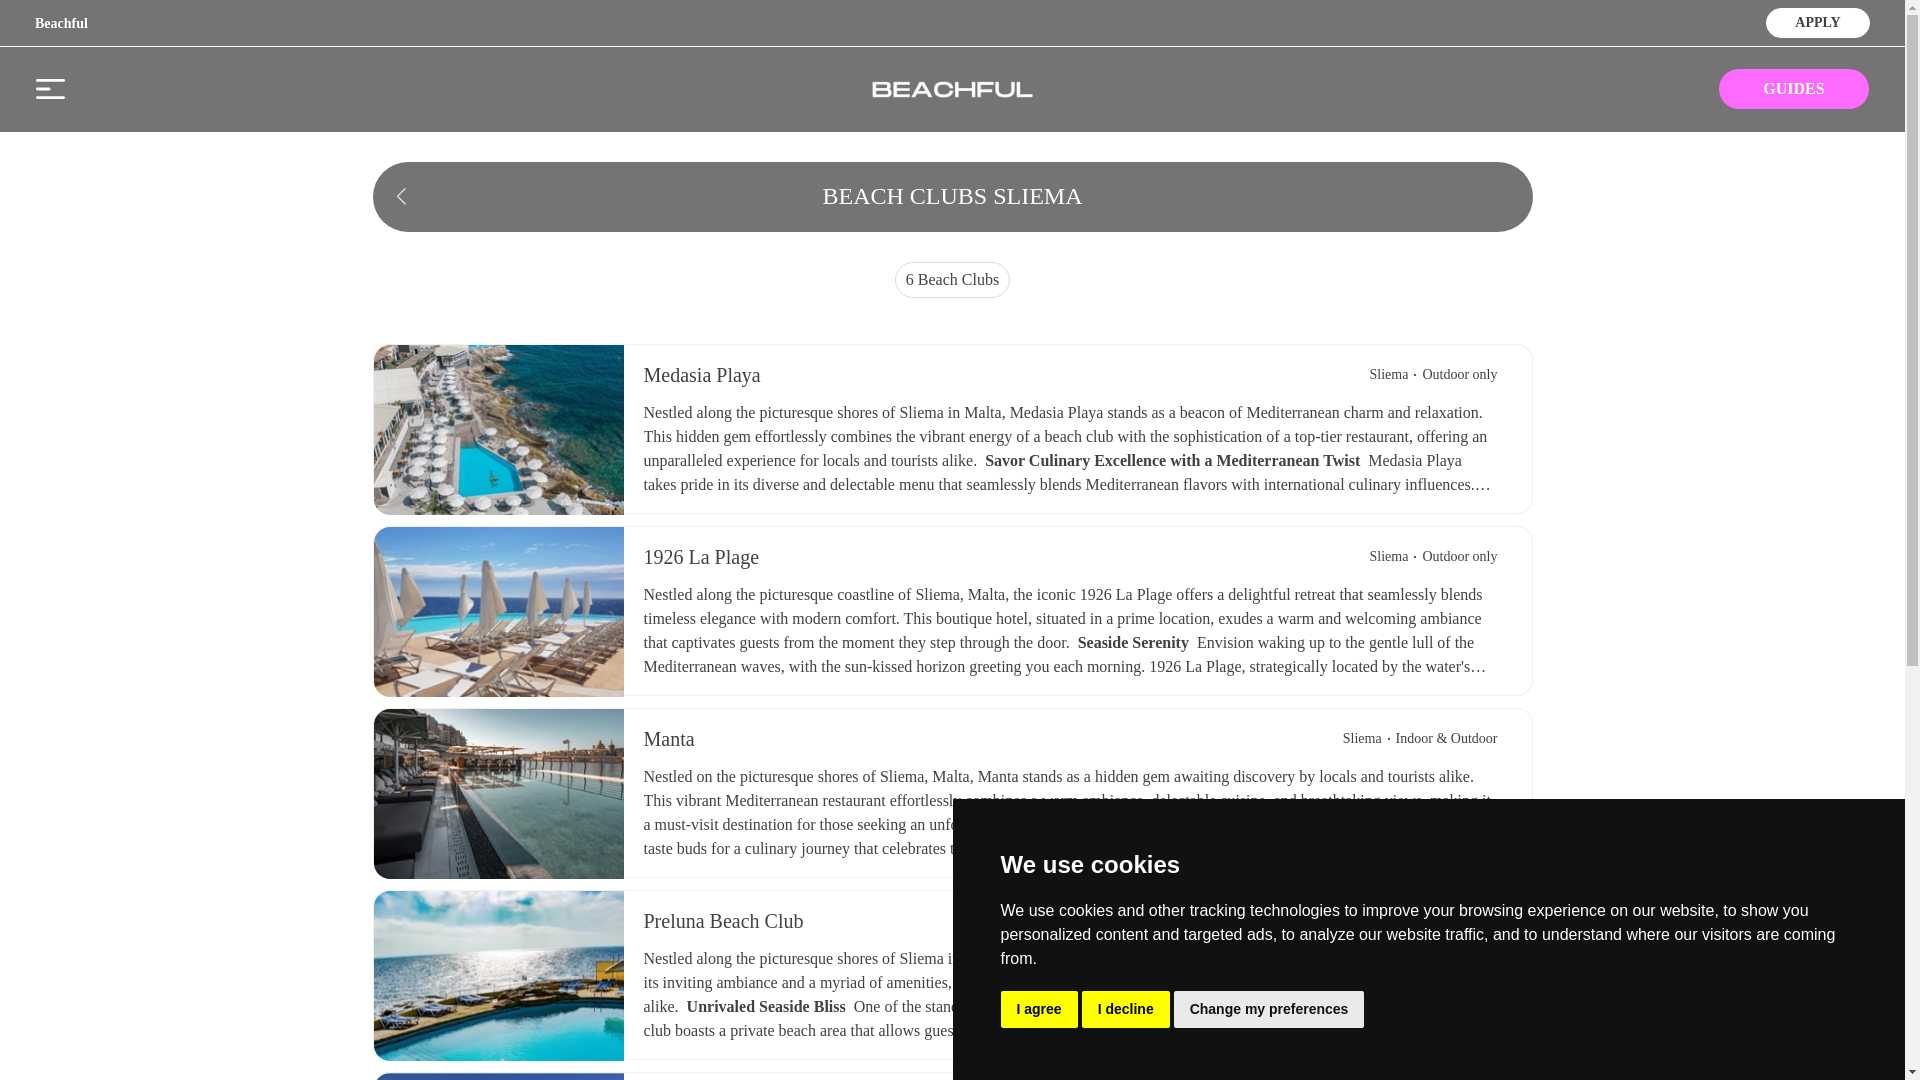 This screenshot has height=1080, width=1920. I want to click on I agree, so click(1038, 1010).